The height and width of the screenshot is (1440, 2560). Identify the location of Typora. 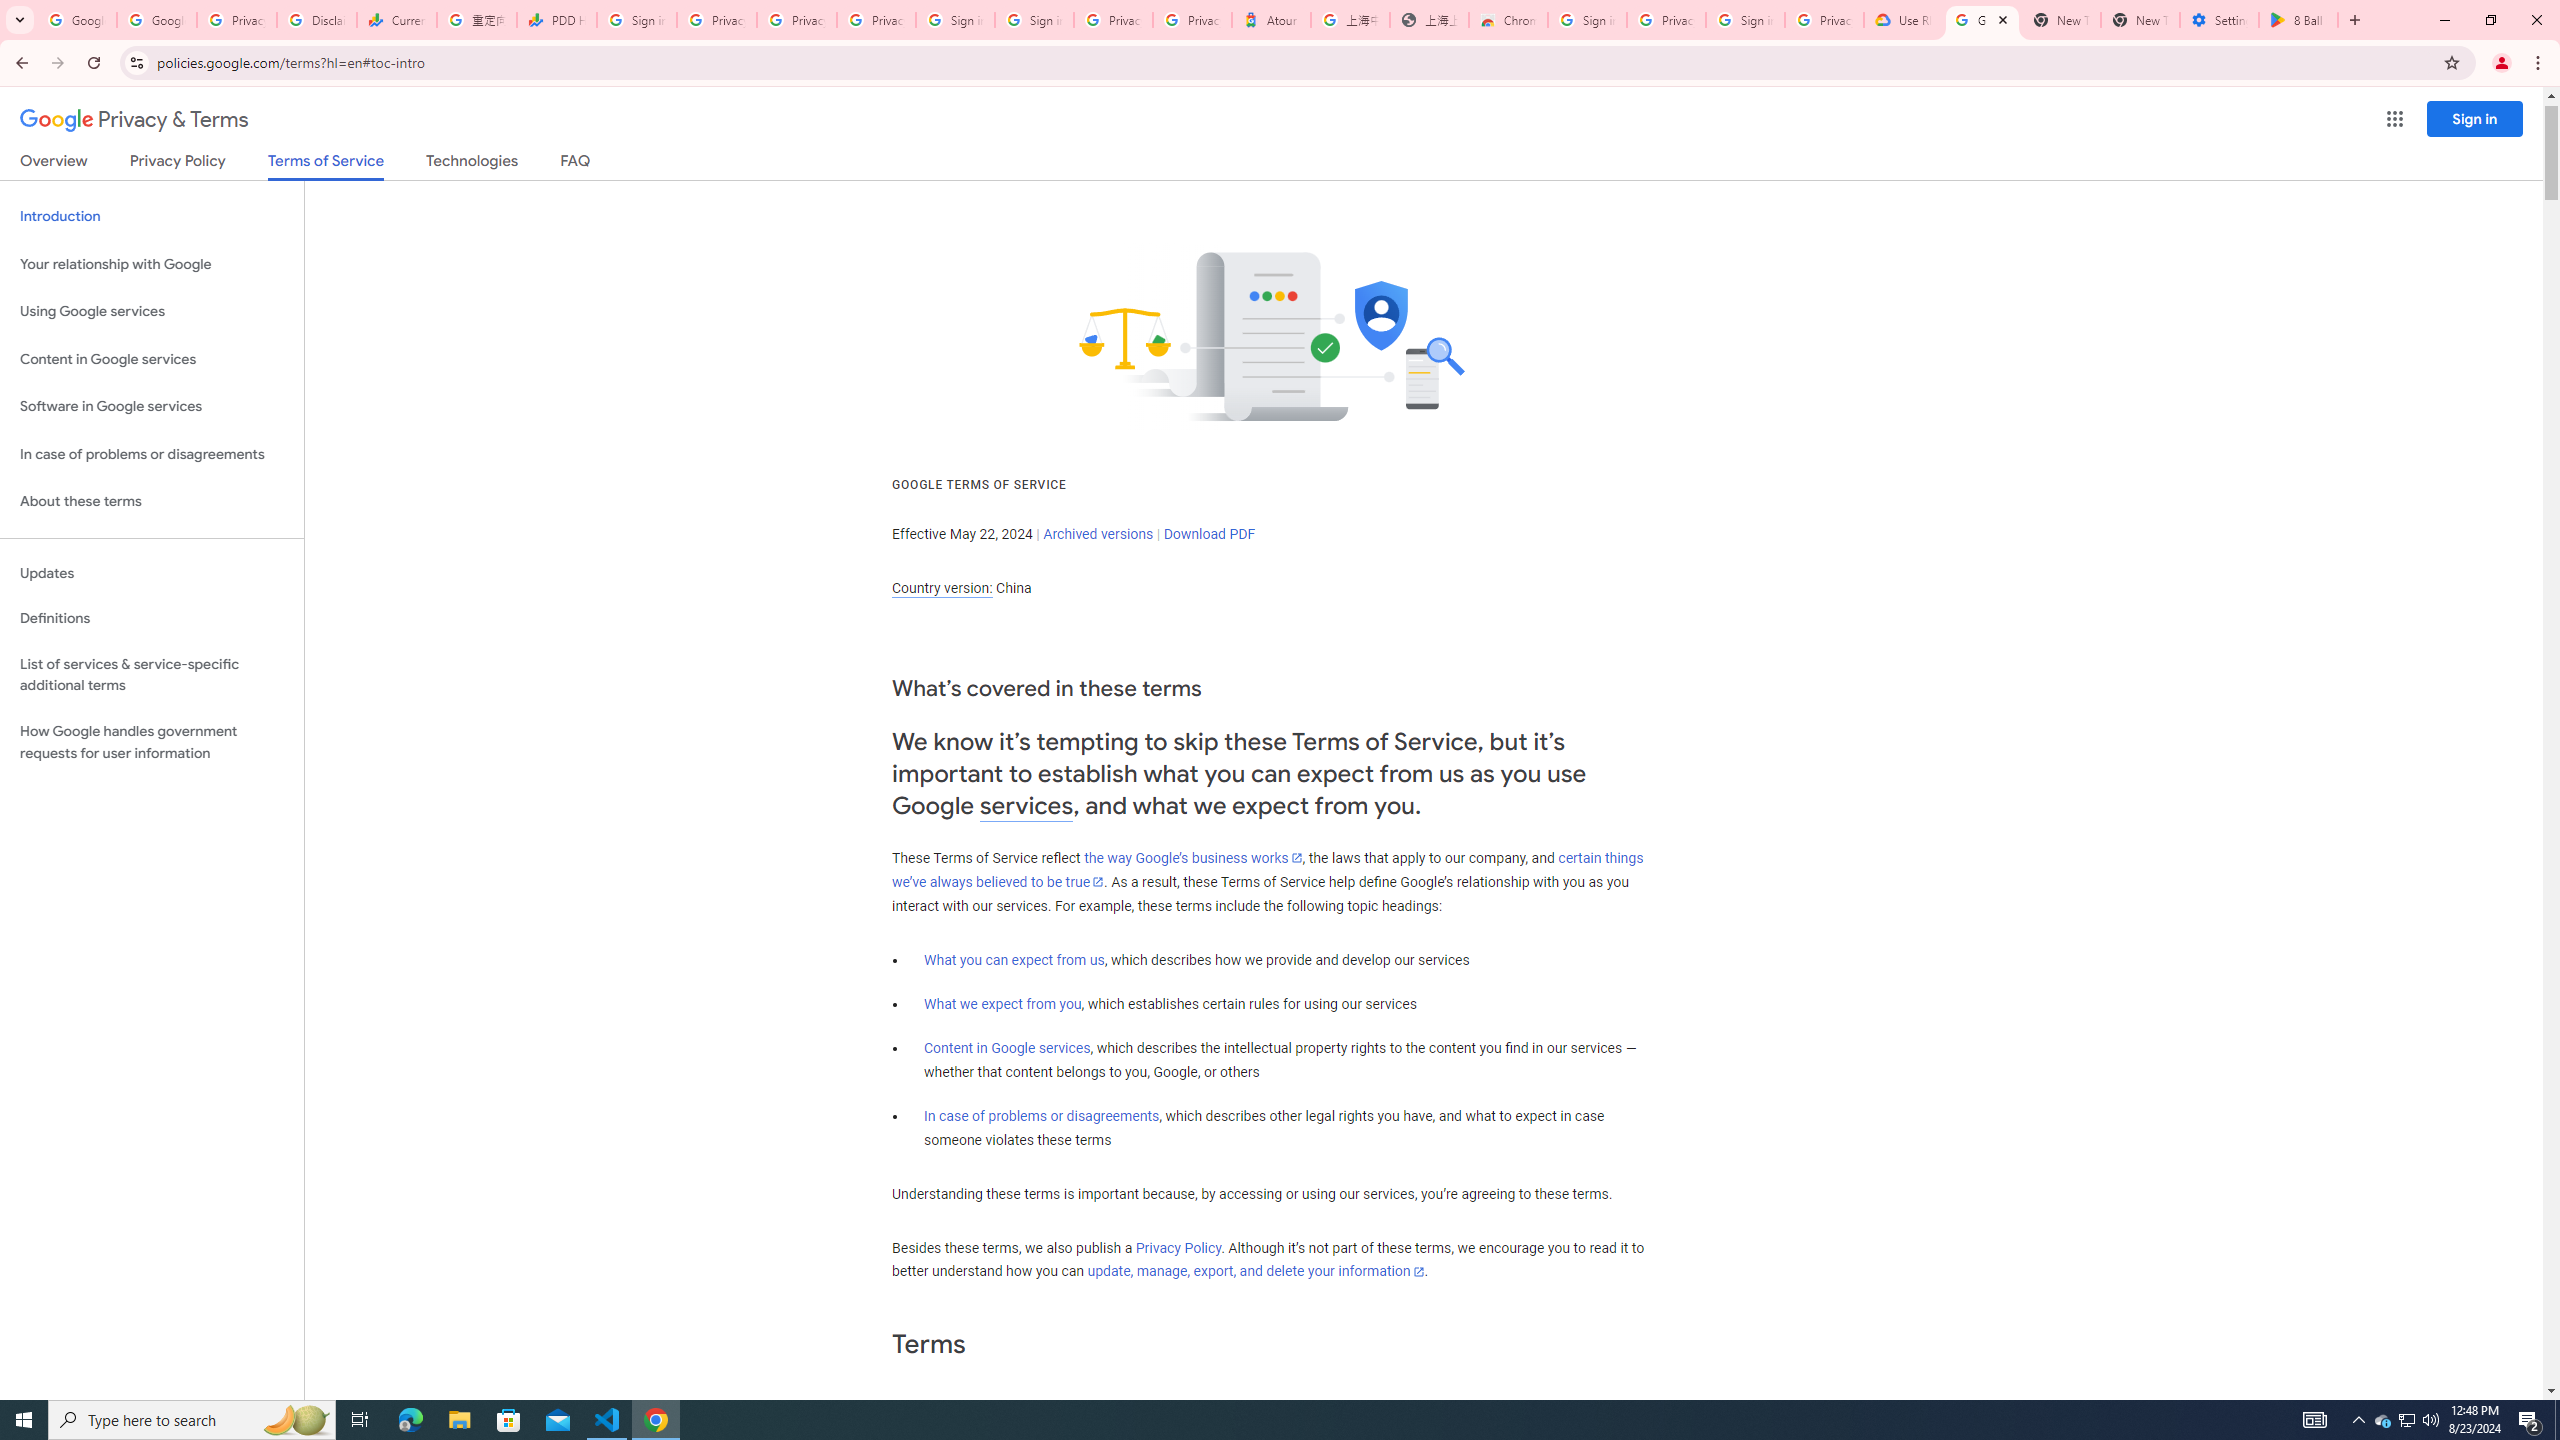
(288, 448).